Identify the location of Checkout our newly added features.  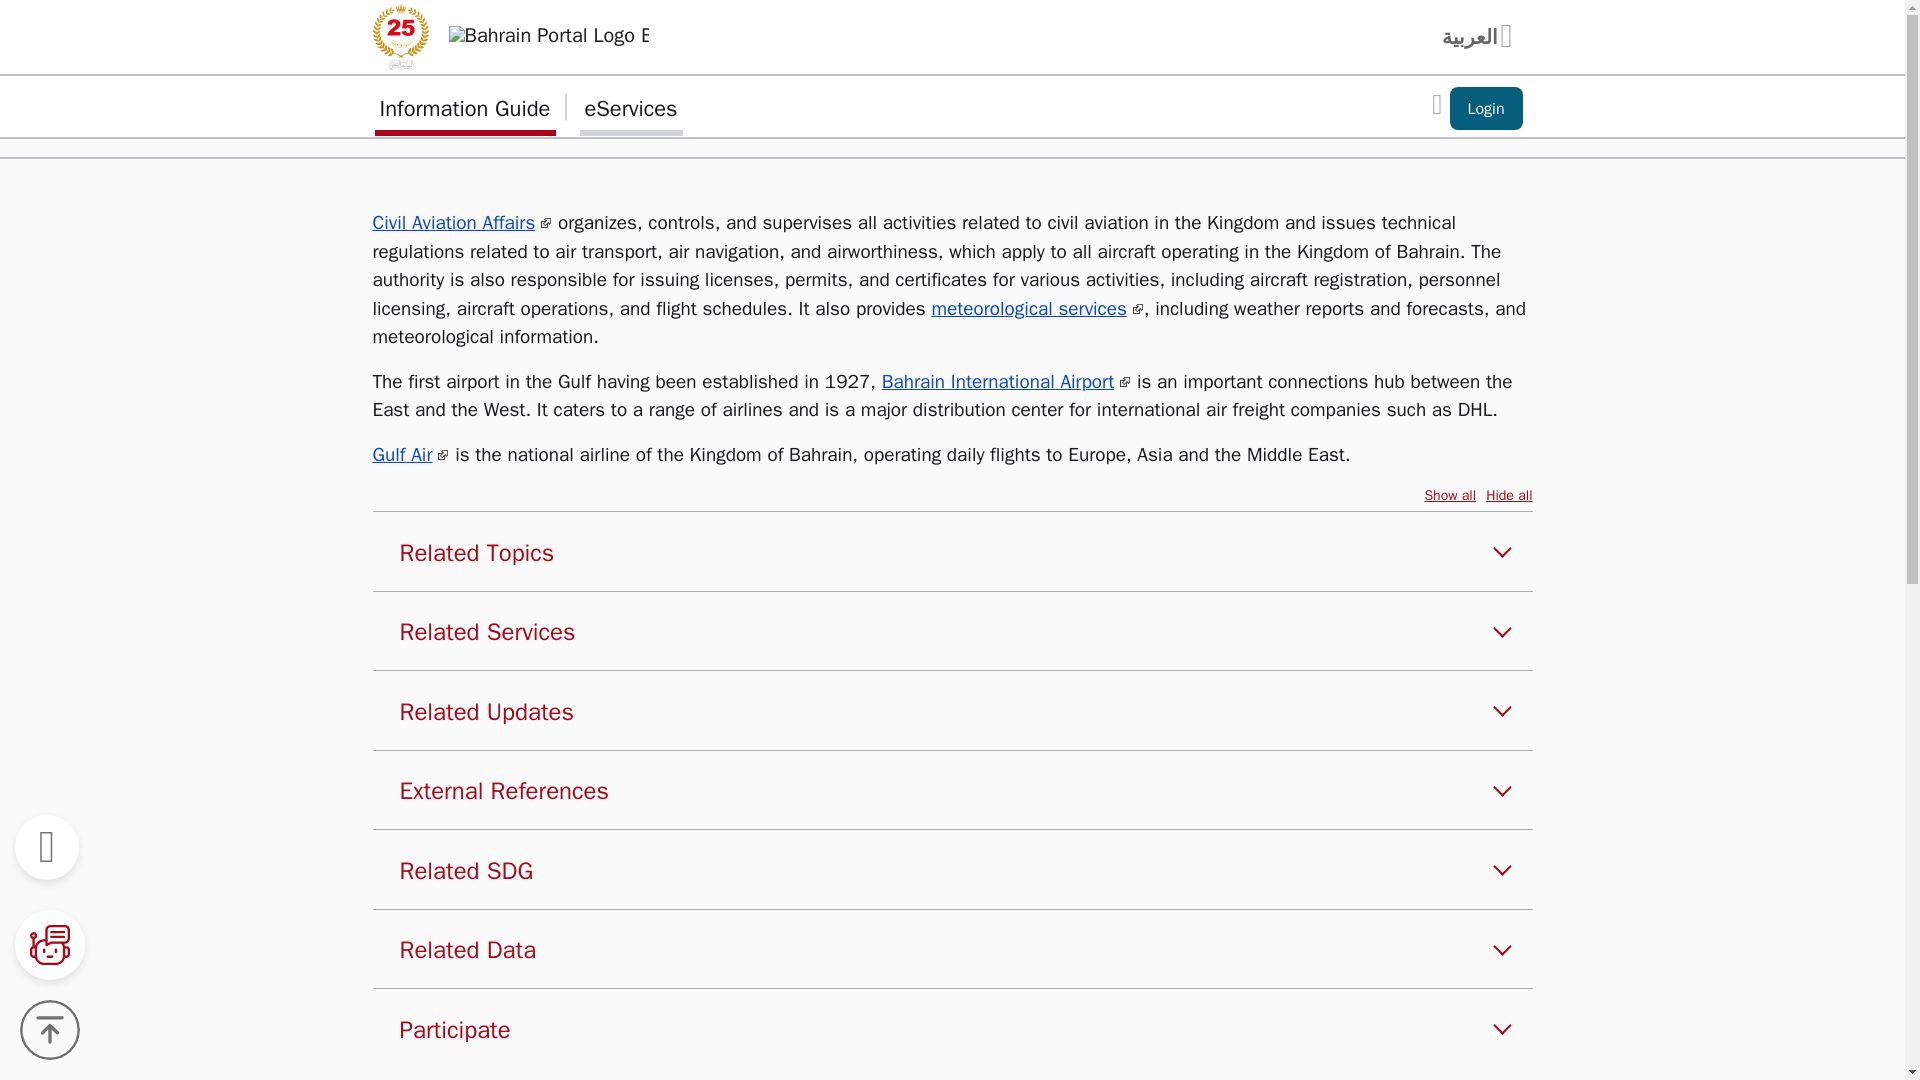
(1486, 108).